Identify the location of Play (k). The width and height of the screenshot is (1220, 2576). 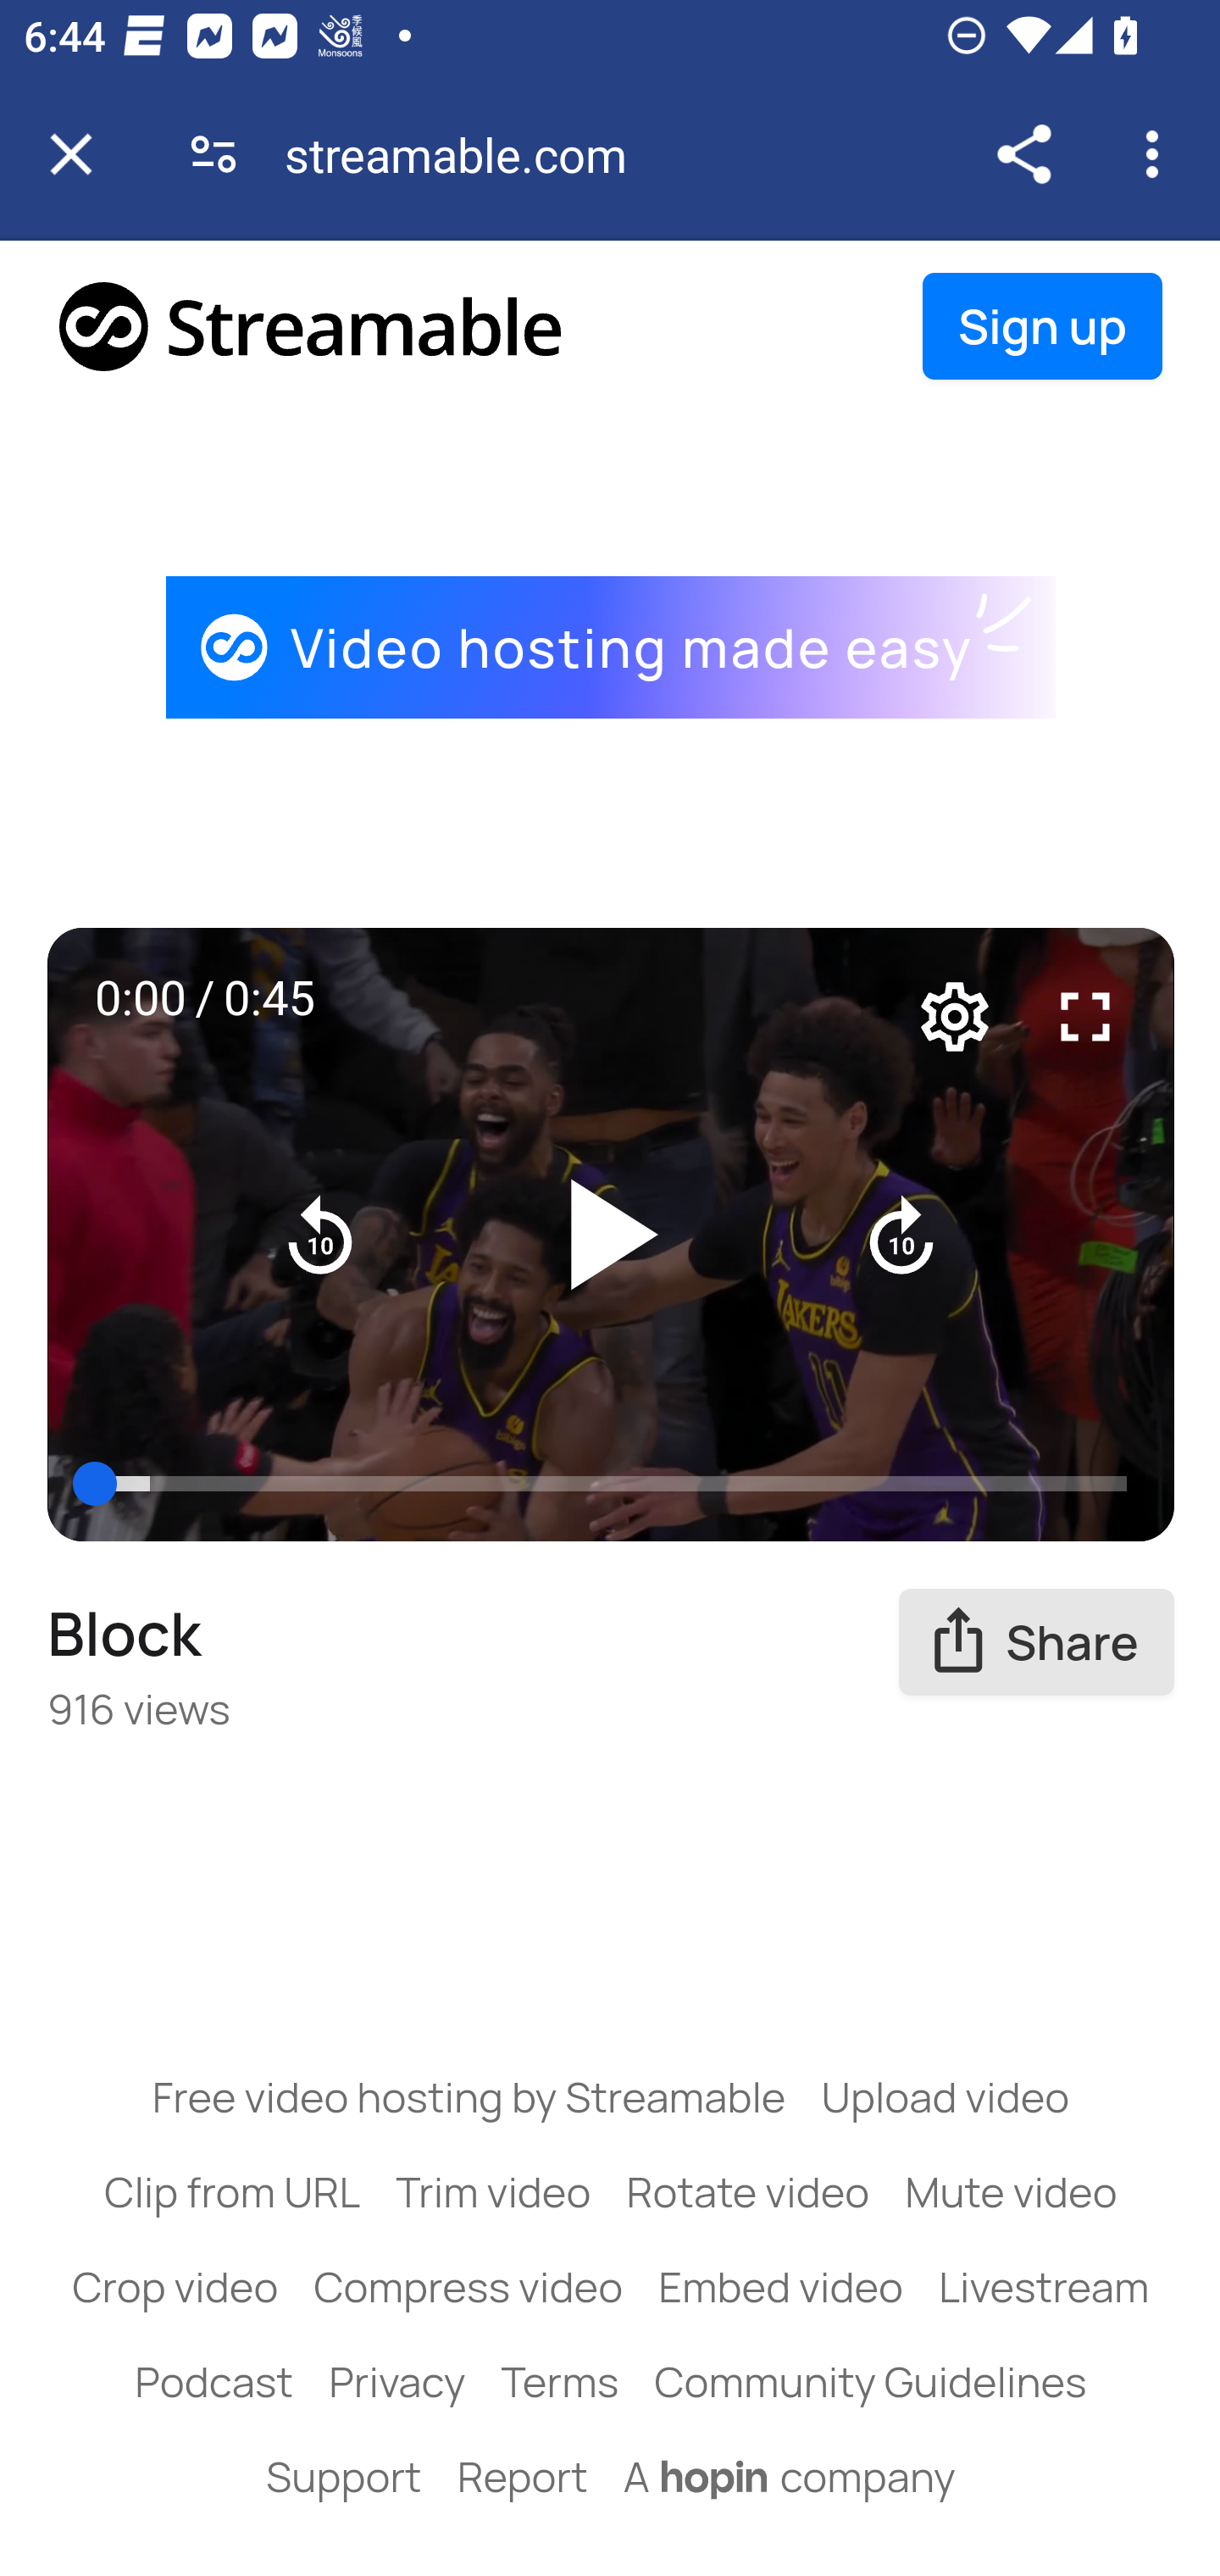
(612, 1235).